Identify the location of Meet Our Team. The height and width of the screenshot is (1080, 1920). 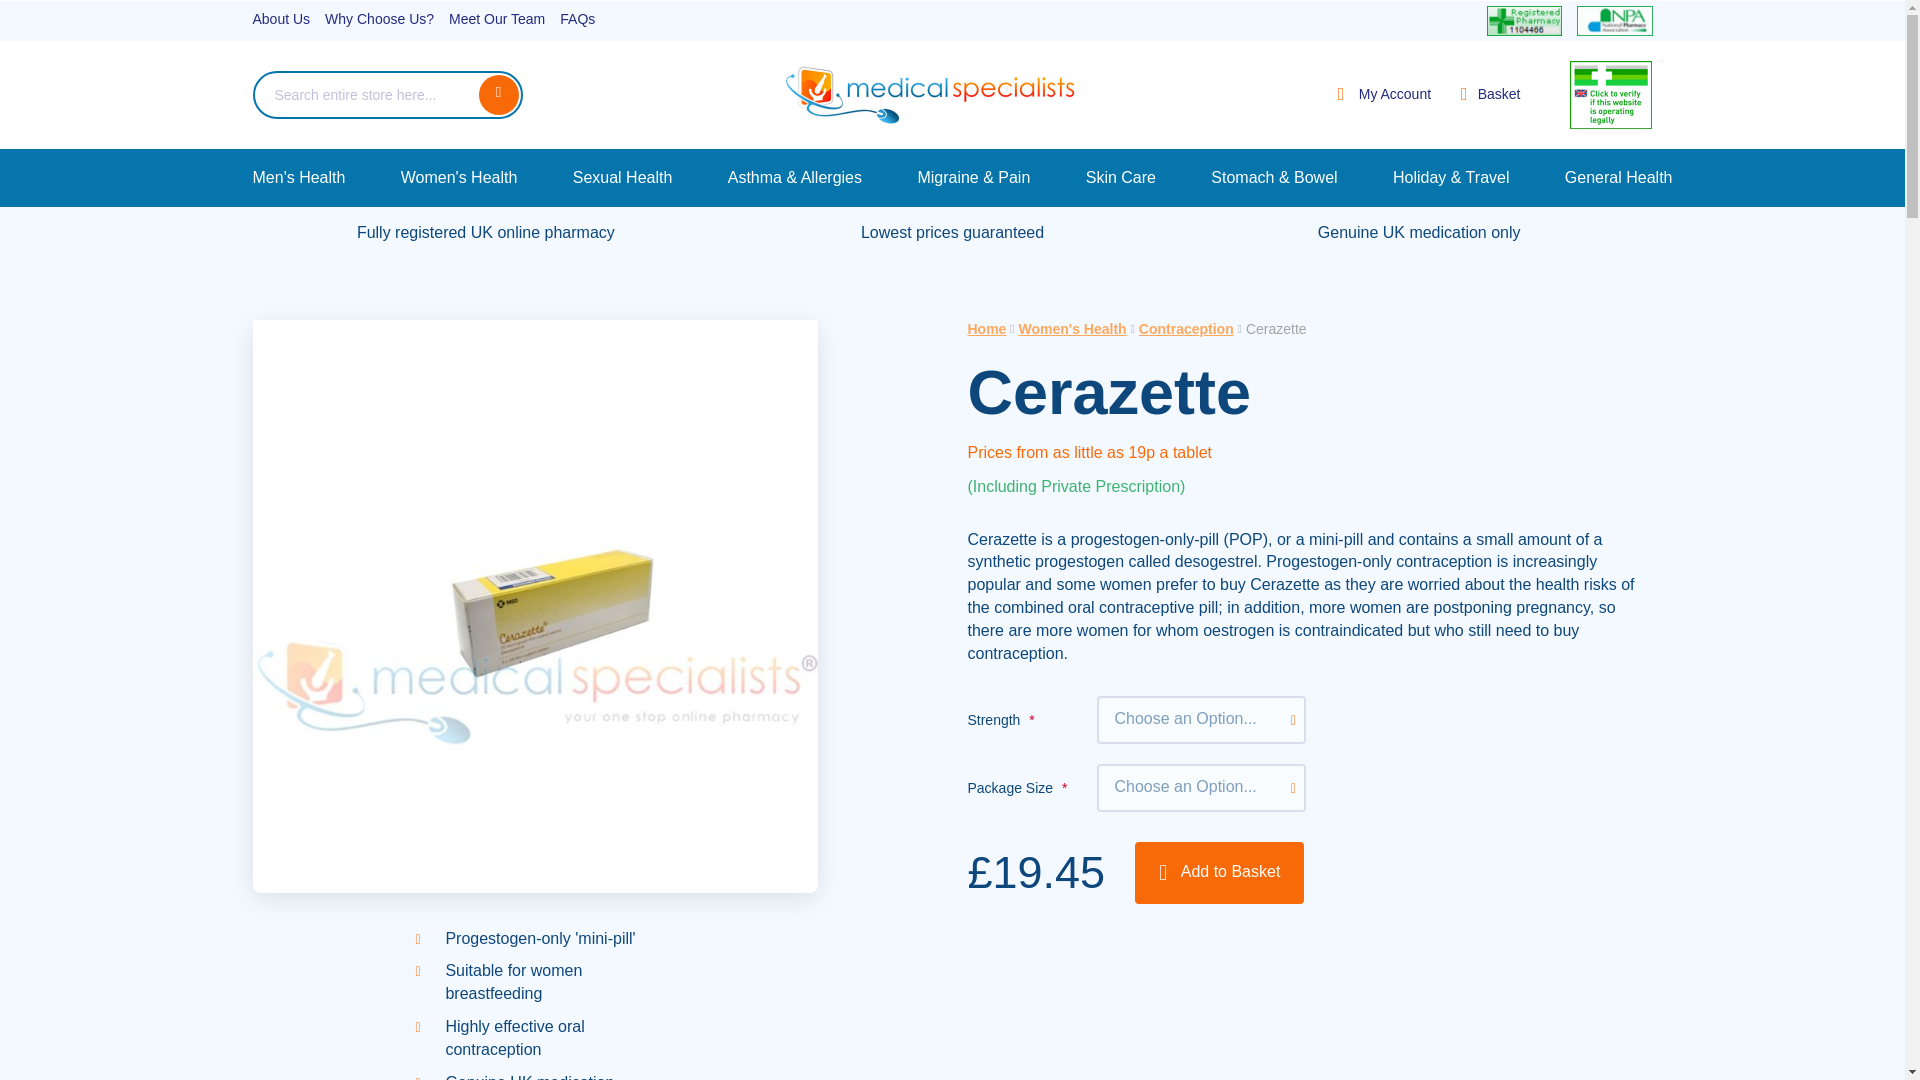
(497, 20).